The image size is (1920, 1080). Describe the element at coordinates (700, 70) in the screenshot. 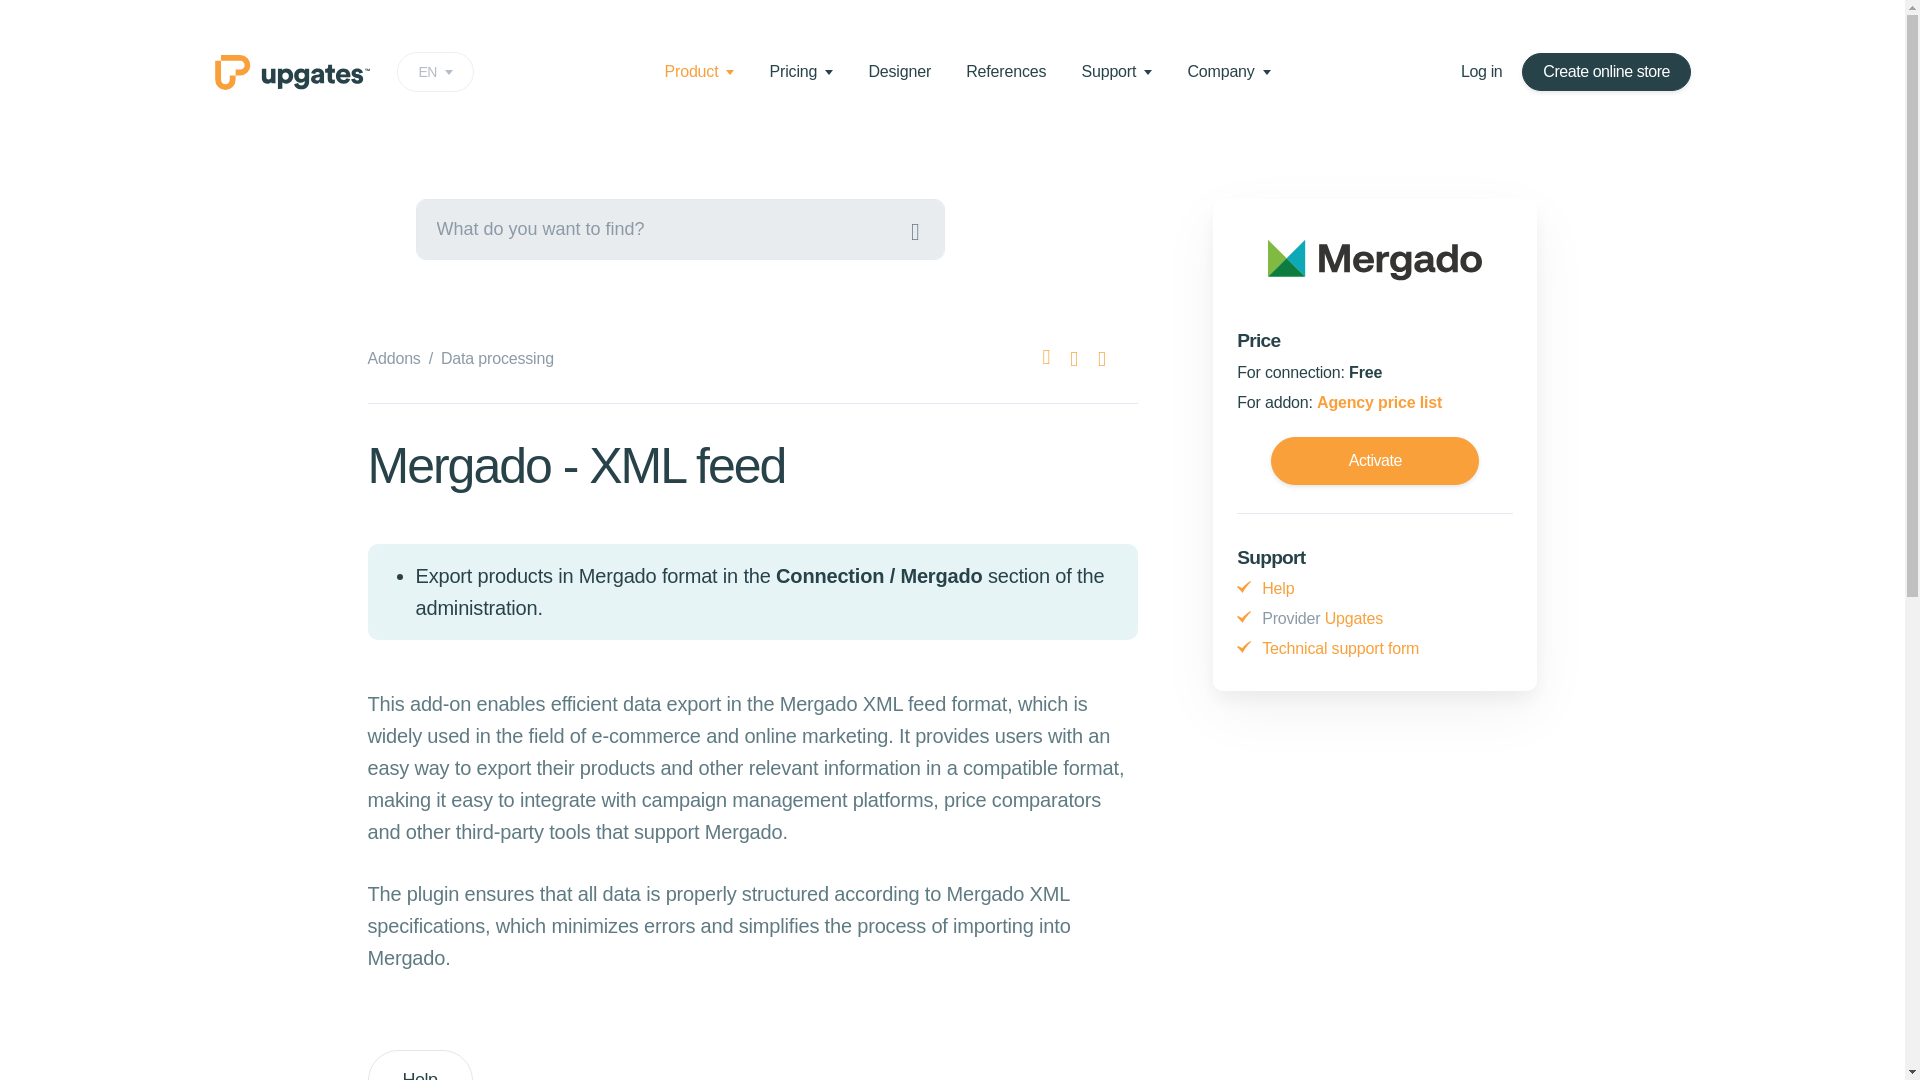

I see `References` at that location.